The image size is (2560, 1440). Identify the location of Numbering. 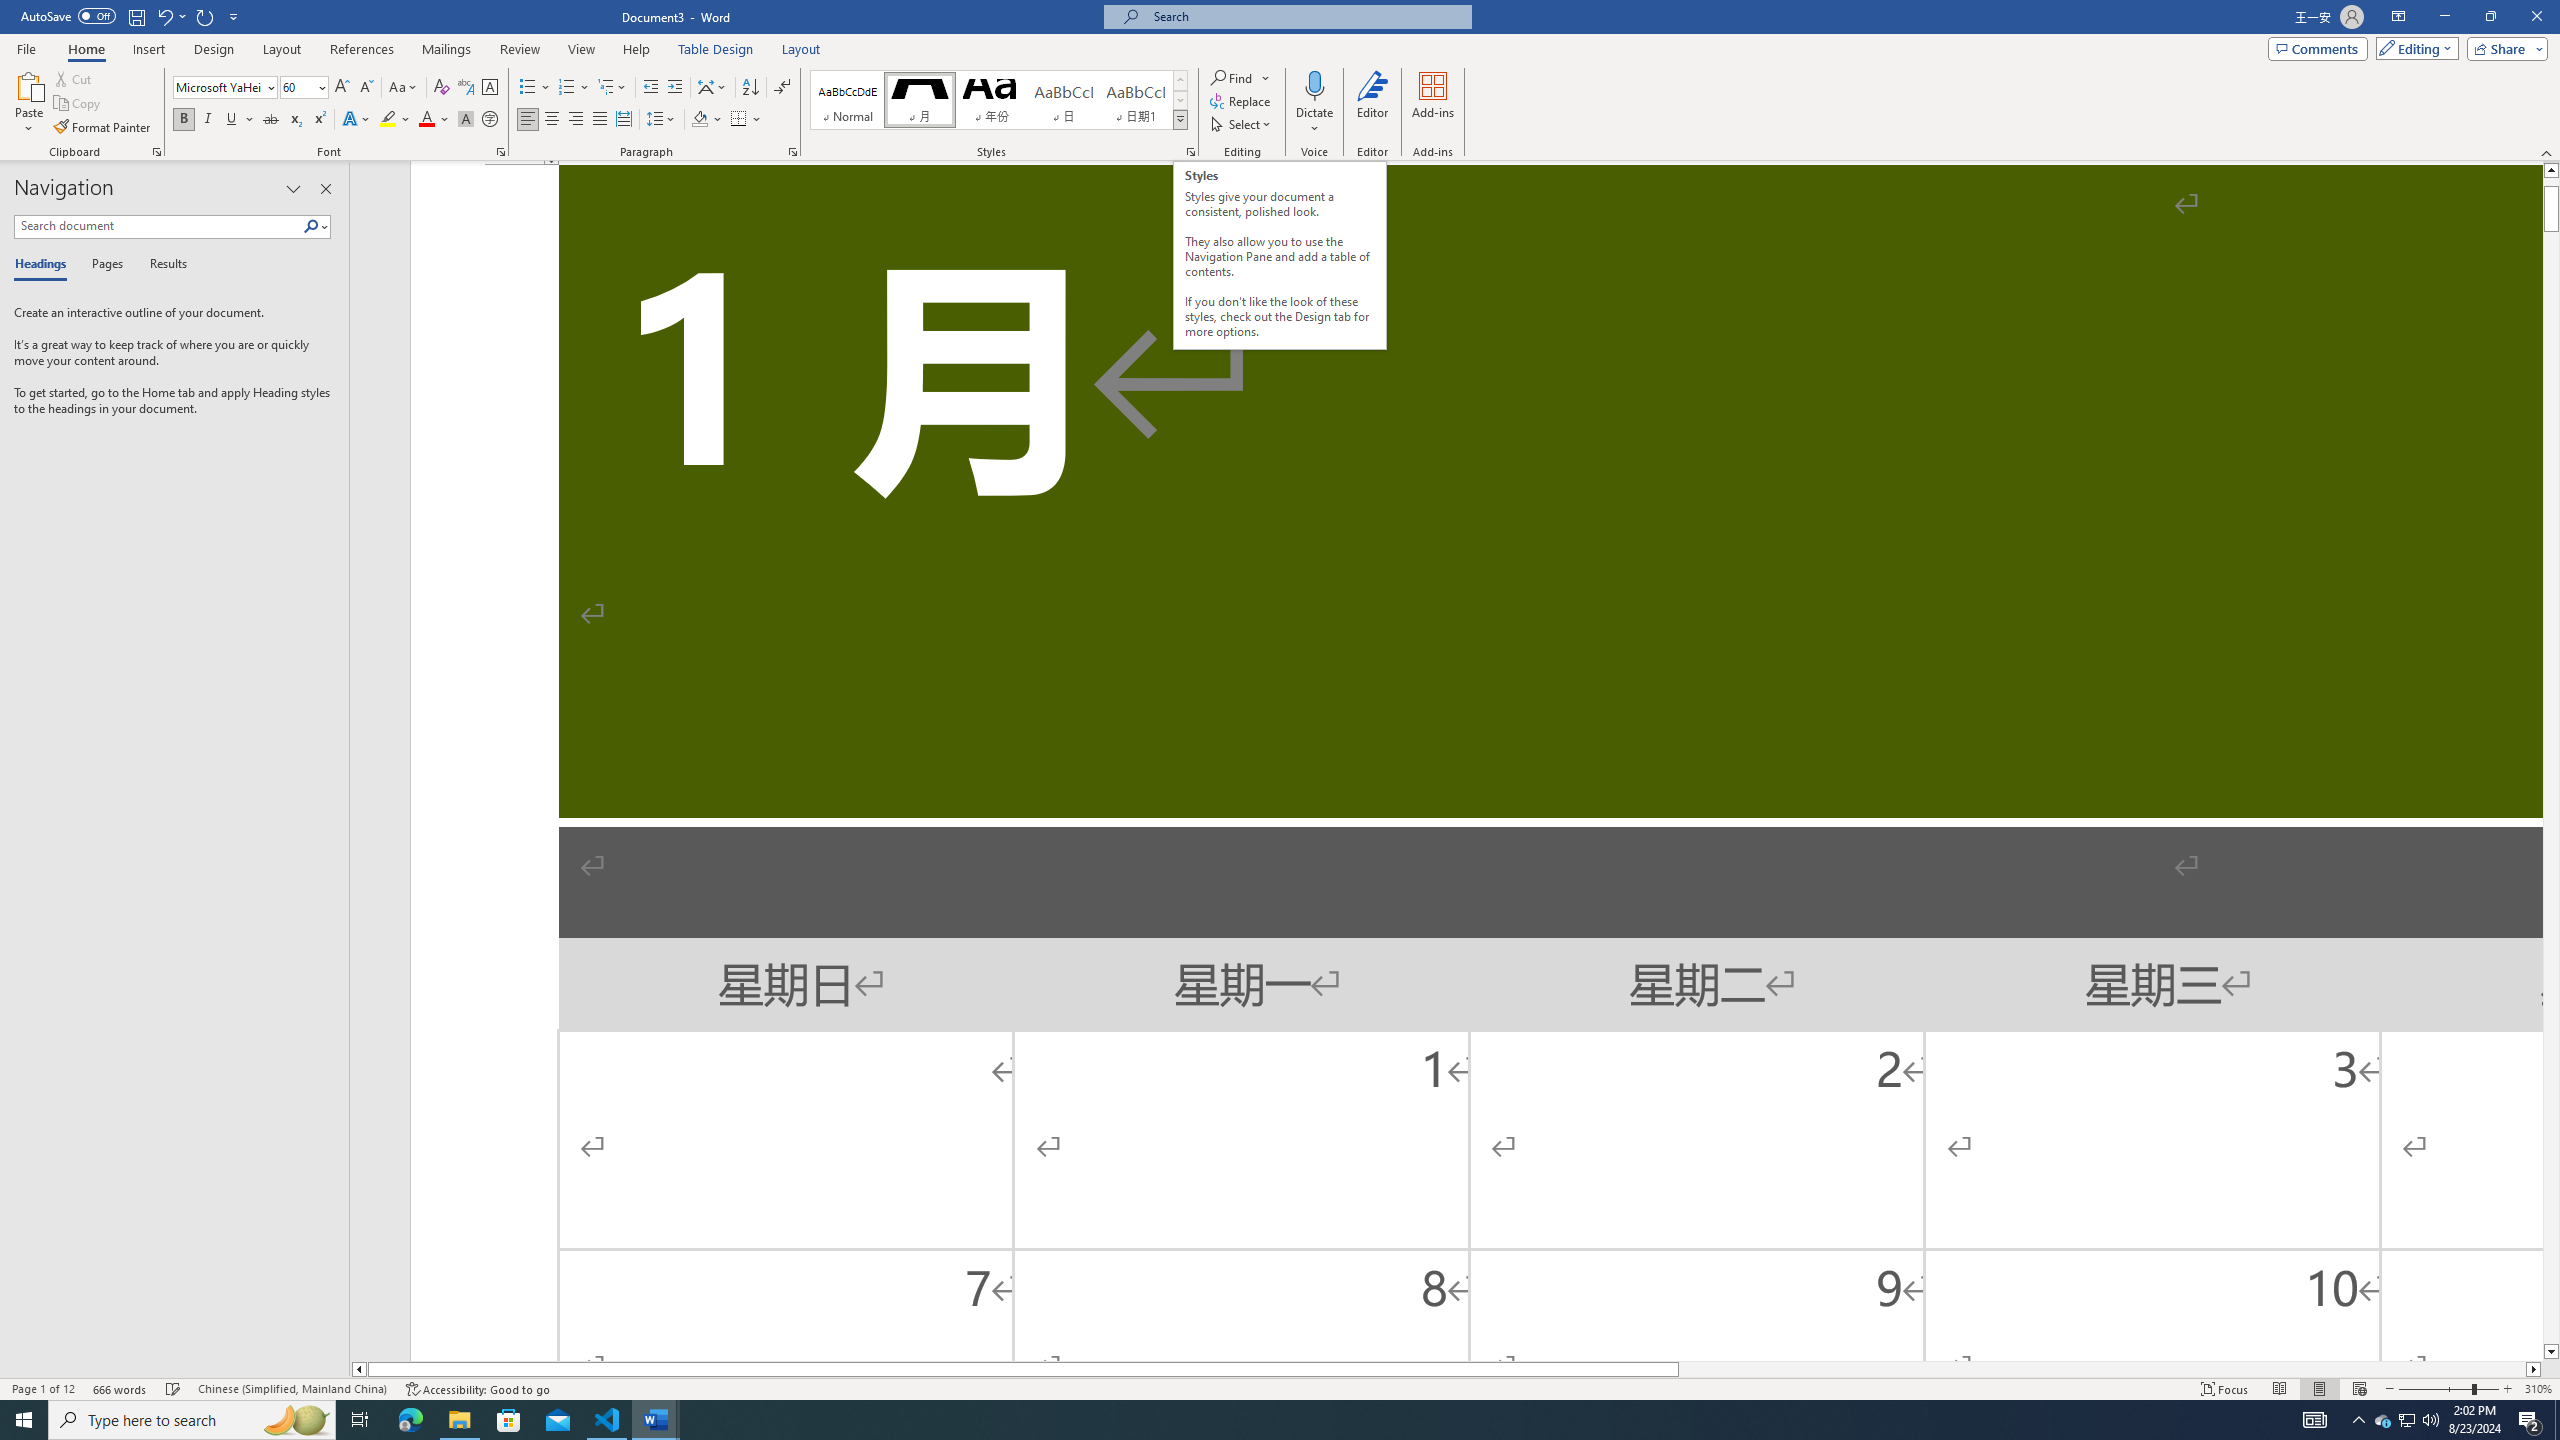
(574, 88).